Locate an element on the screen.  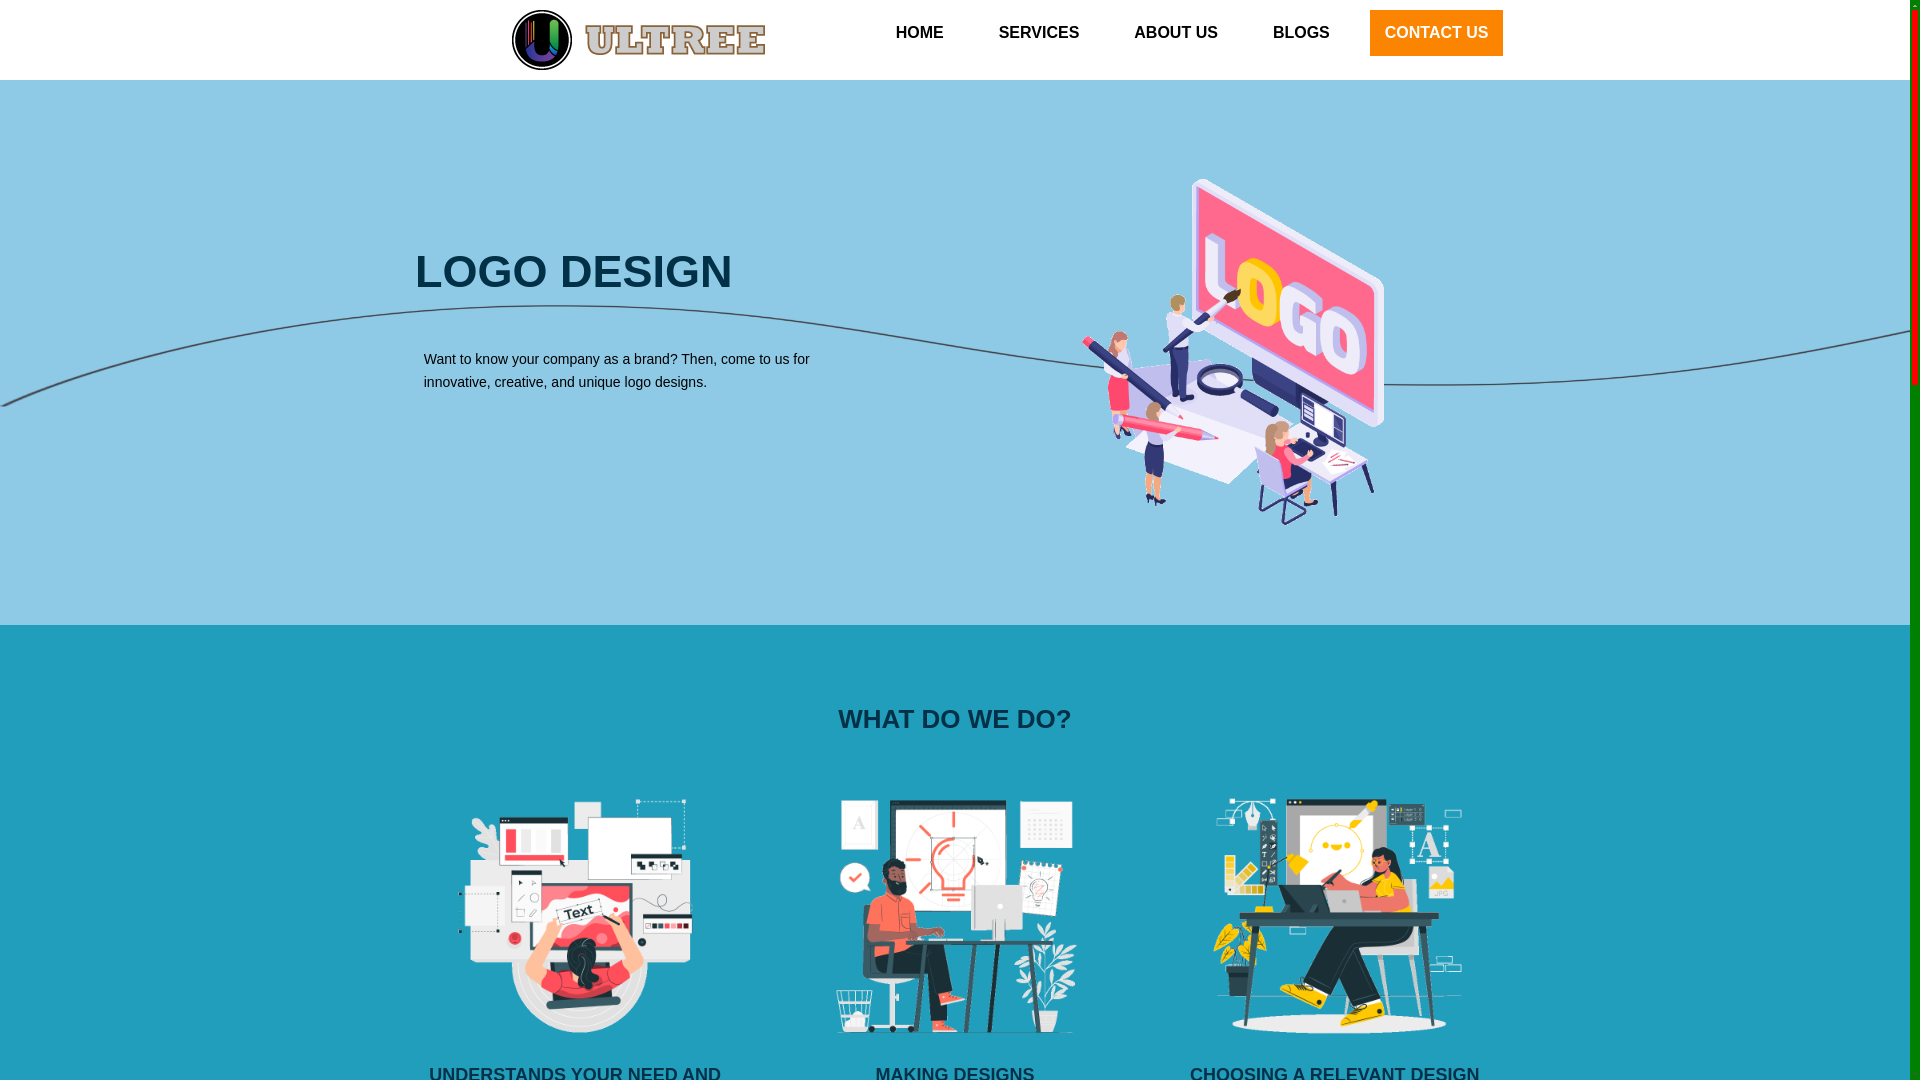
logo-de is located at coordinates (1240, 352).